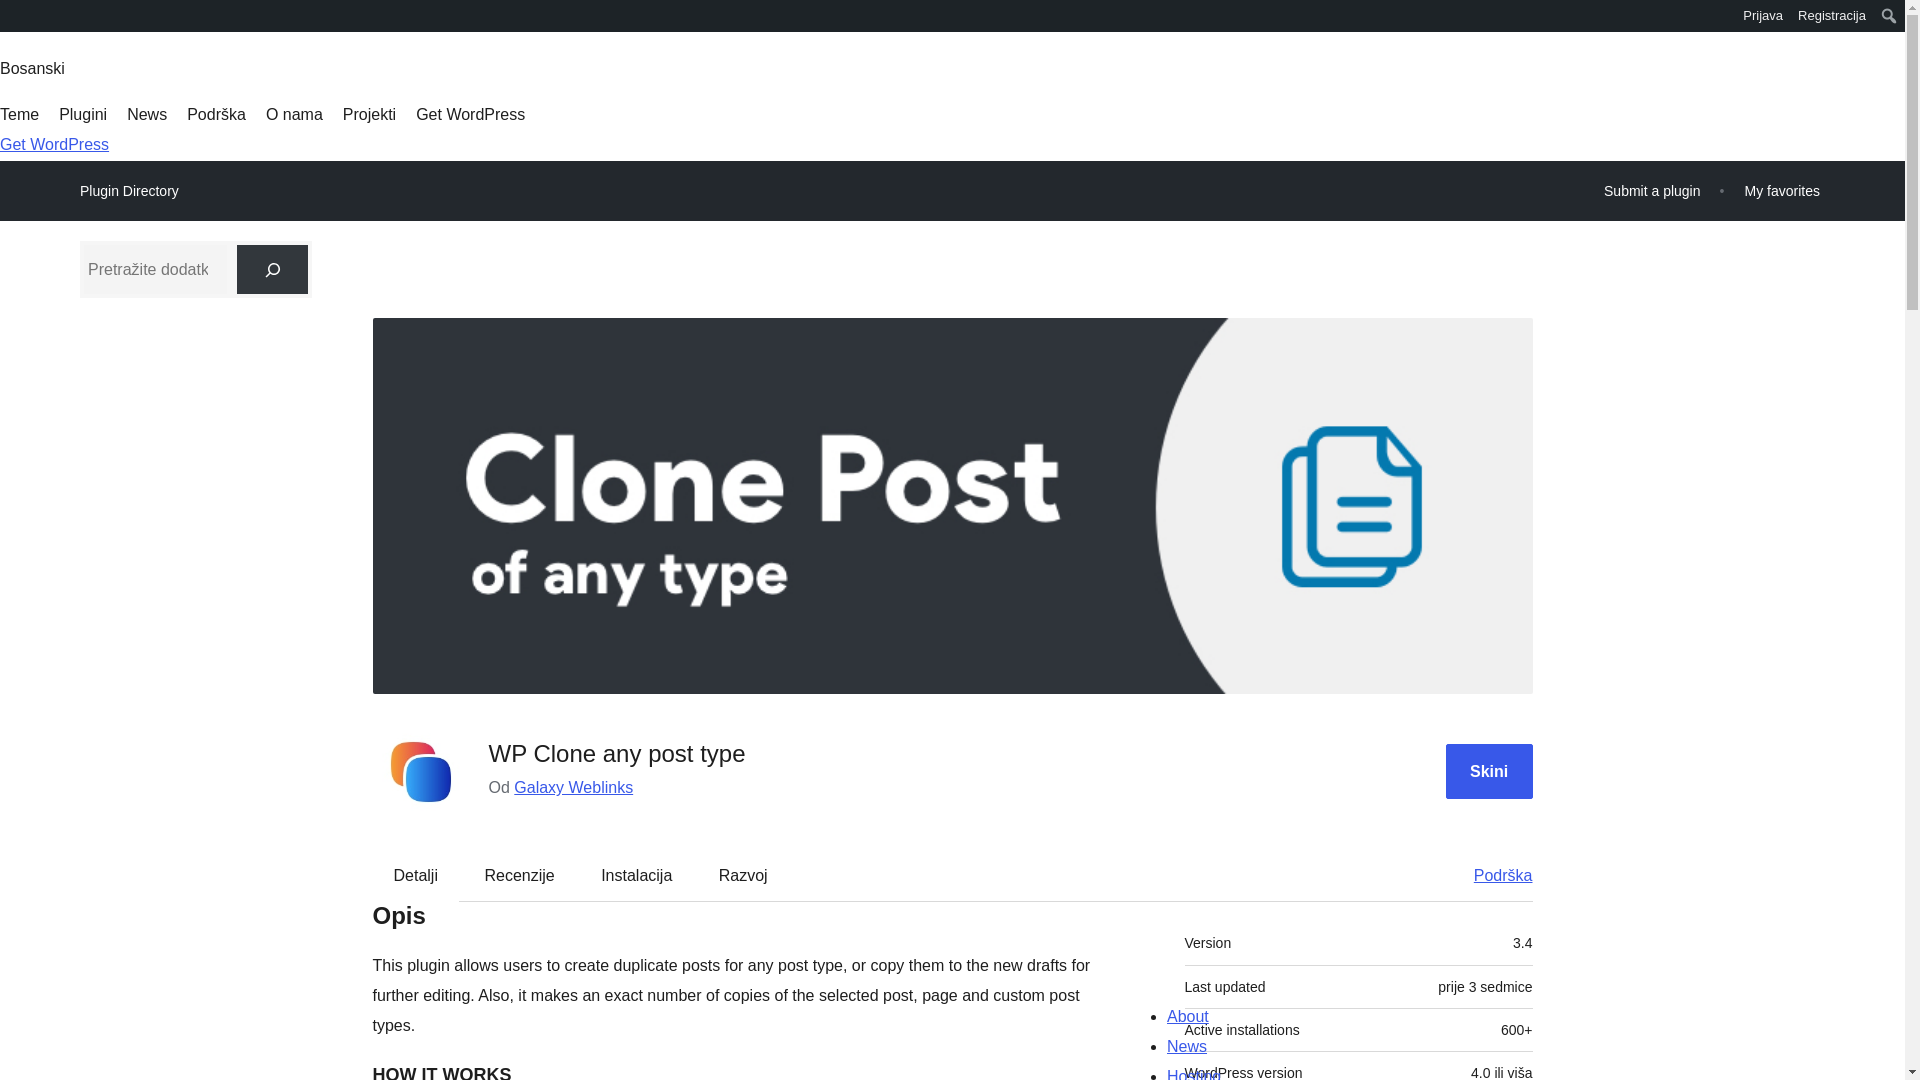 Image resolution: width=1920 pixels, height=1080 pixels. Describe the element at coordinates (129, 191) in the screenshot. I see `Plugin Directory` at that location.